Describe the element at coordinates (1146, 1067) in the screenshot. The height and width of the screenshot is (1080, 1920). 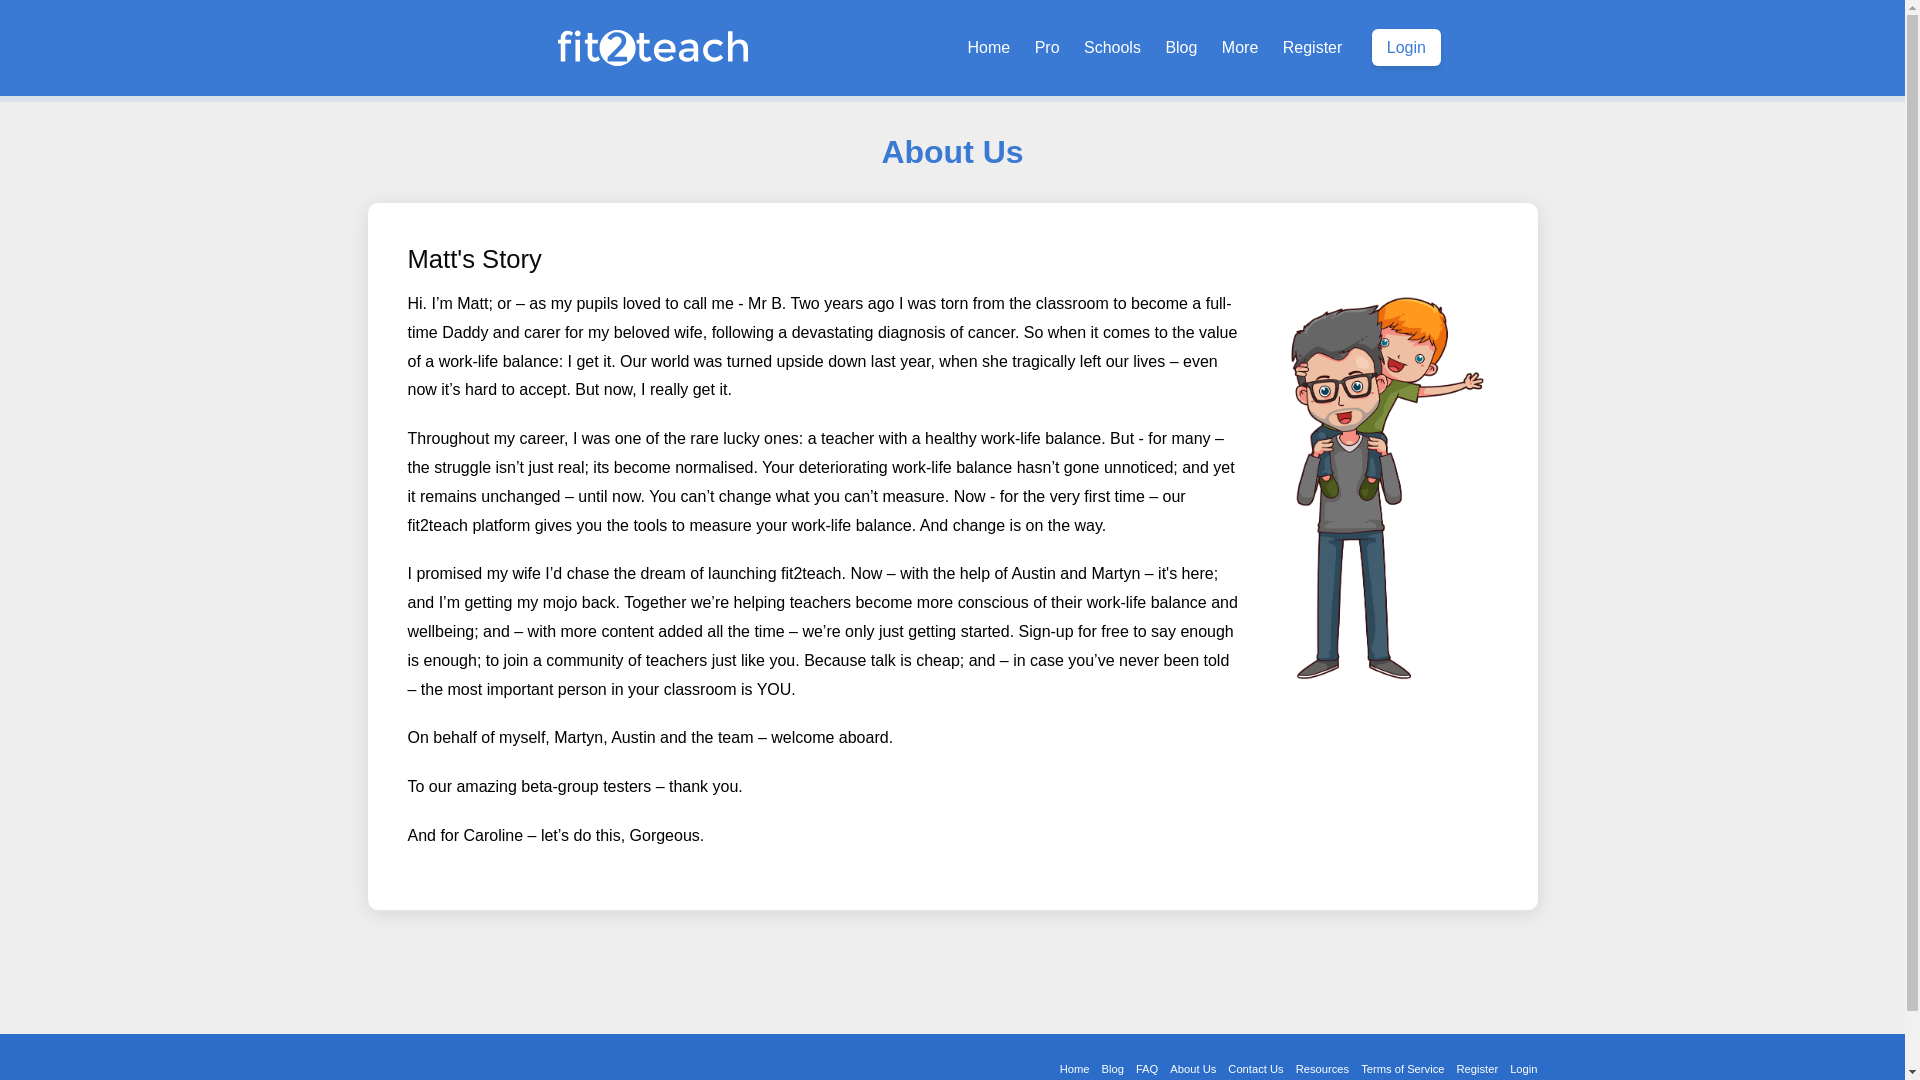
I see `FAQ` at that location.